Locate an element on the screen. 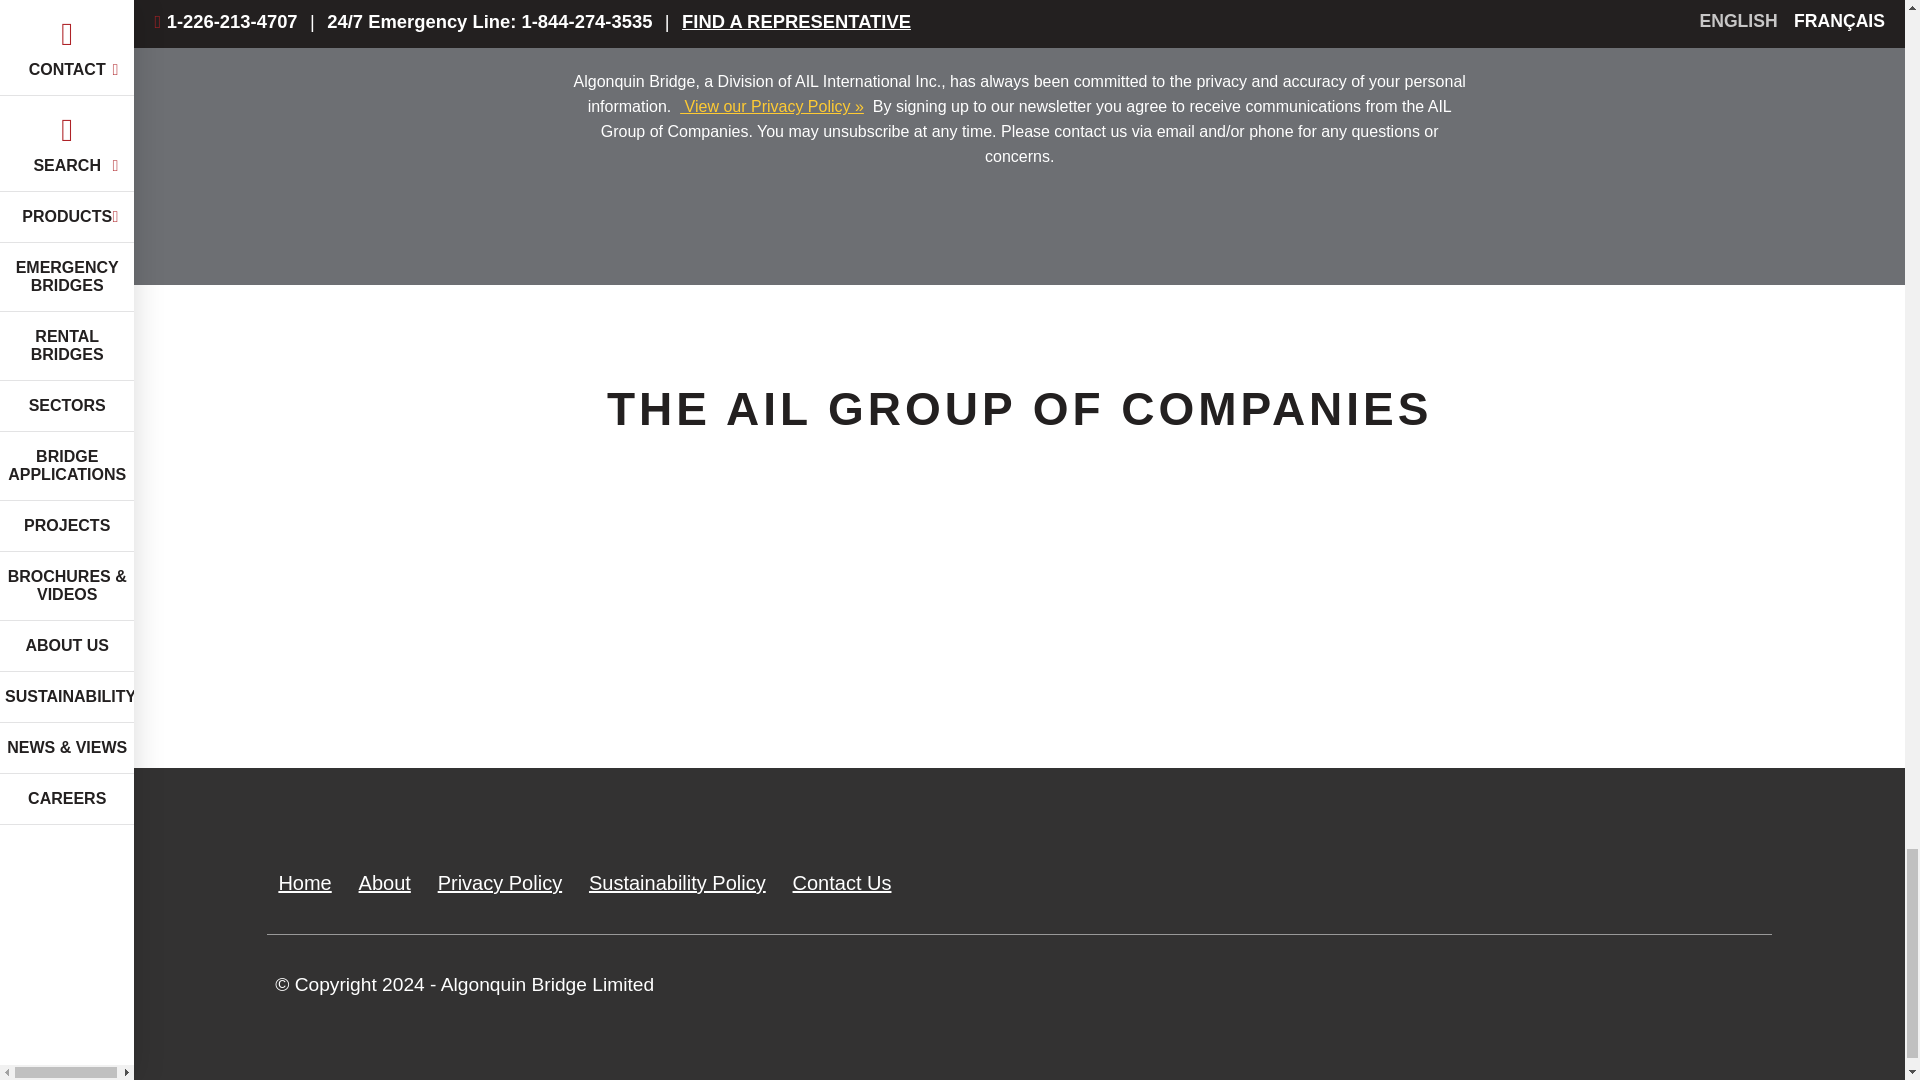 The image size is (1920, 1080). Algonquin Bridge is located at coordinates (734, 644).